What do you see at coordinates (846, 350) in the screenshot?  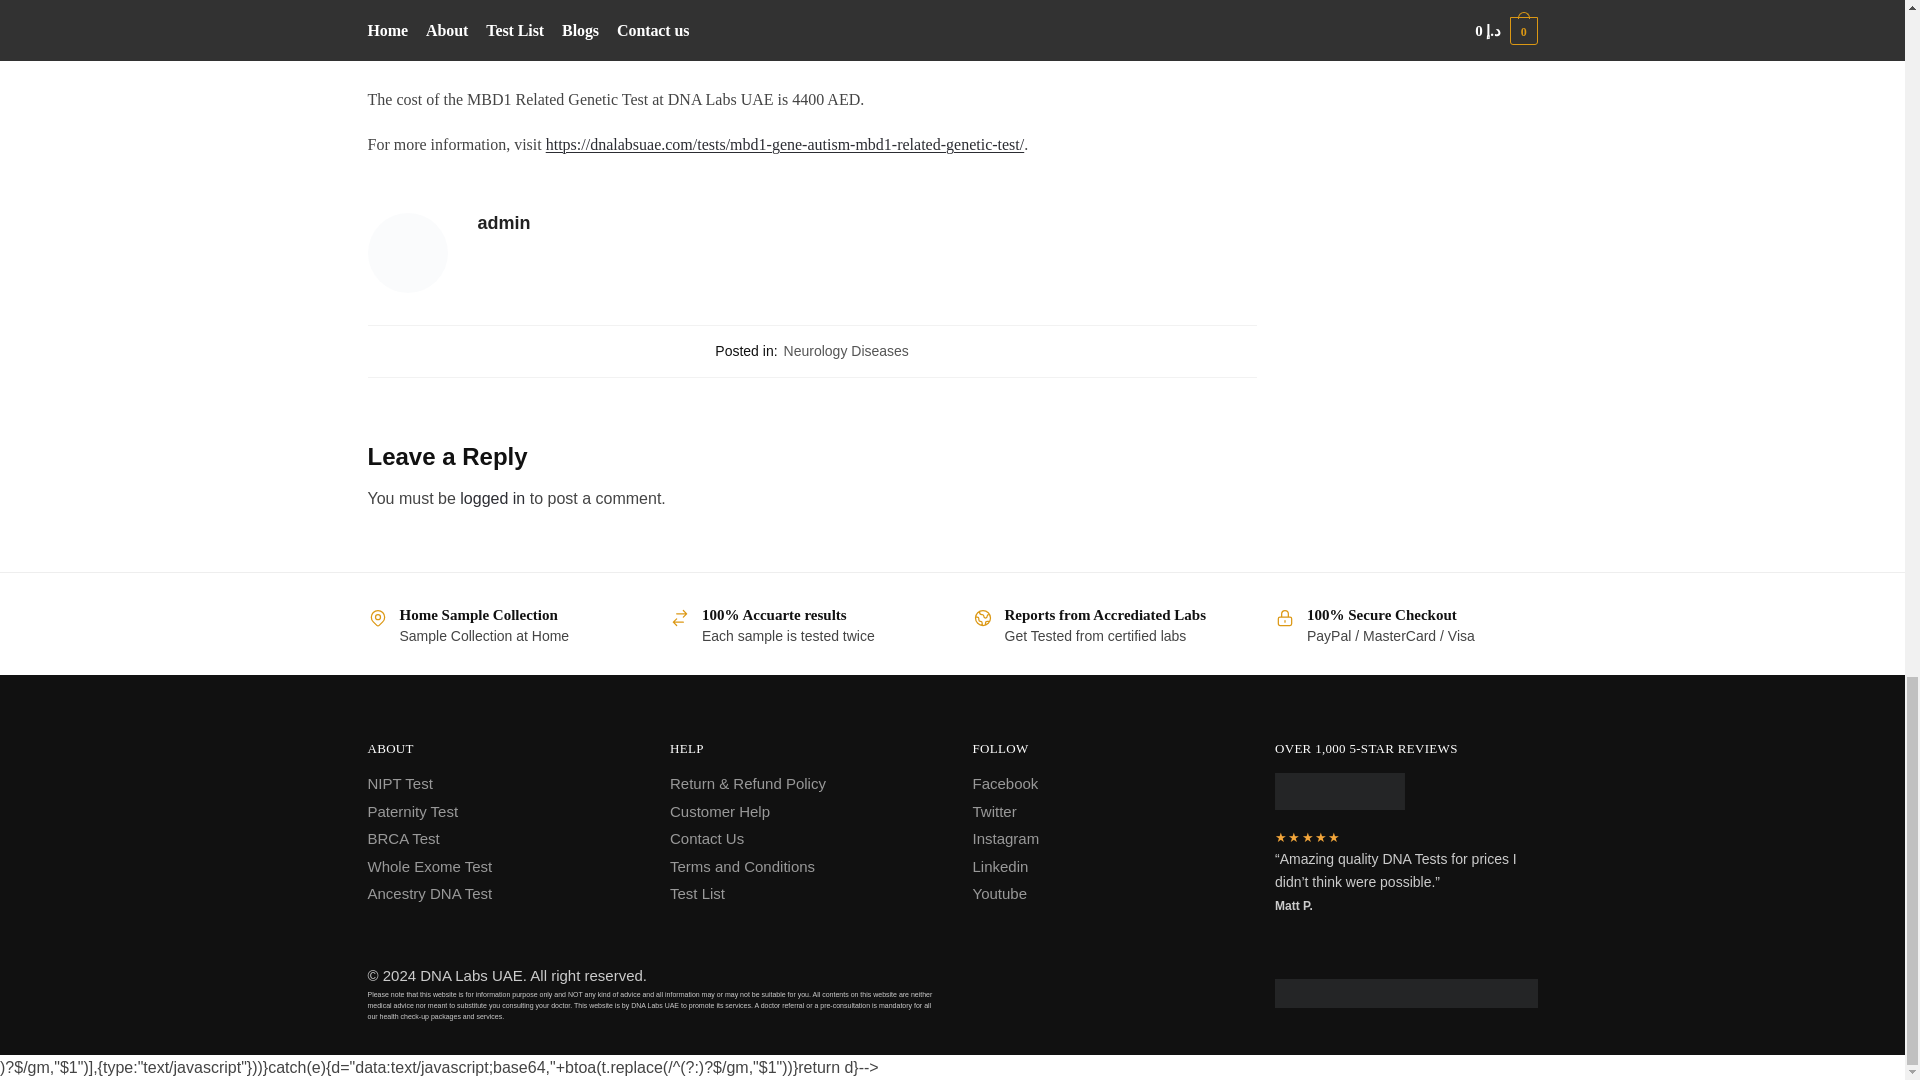 I see `Neurology Diseases` at bounding box center [846, 350].